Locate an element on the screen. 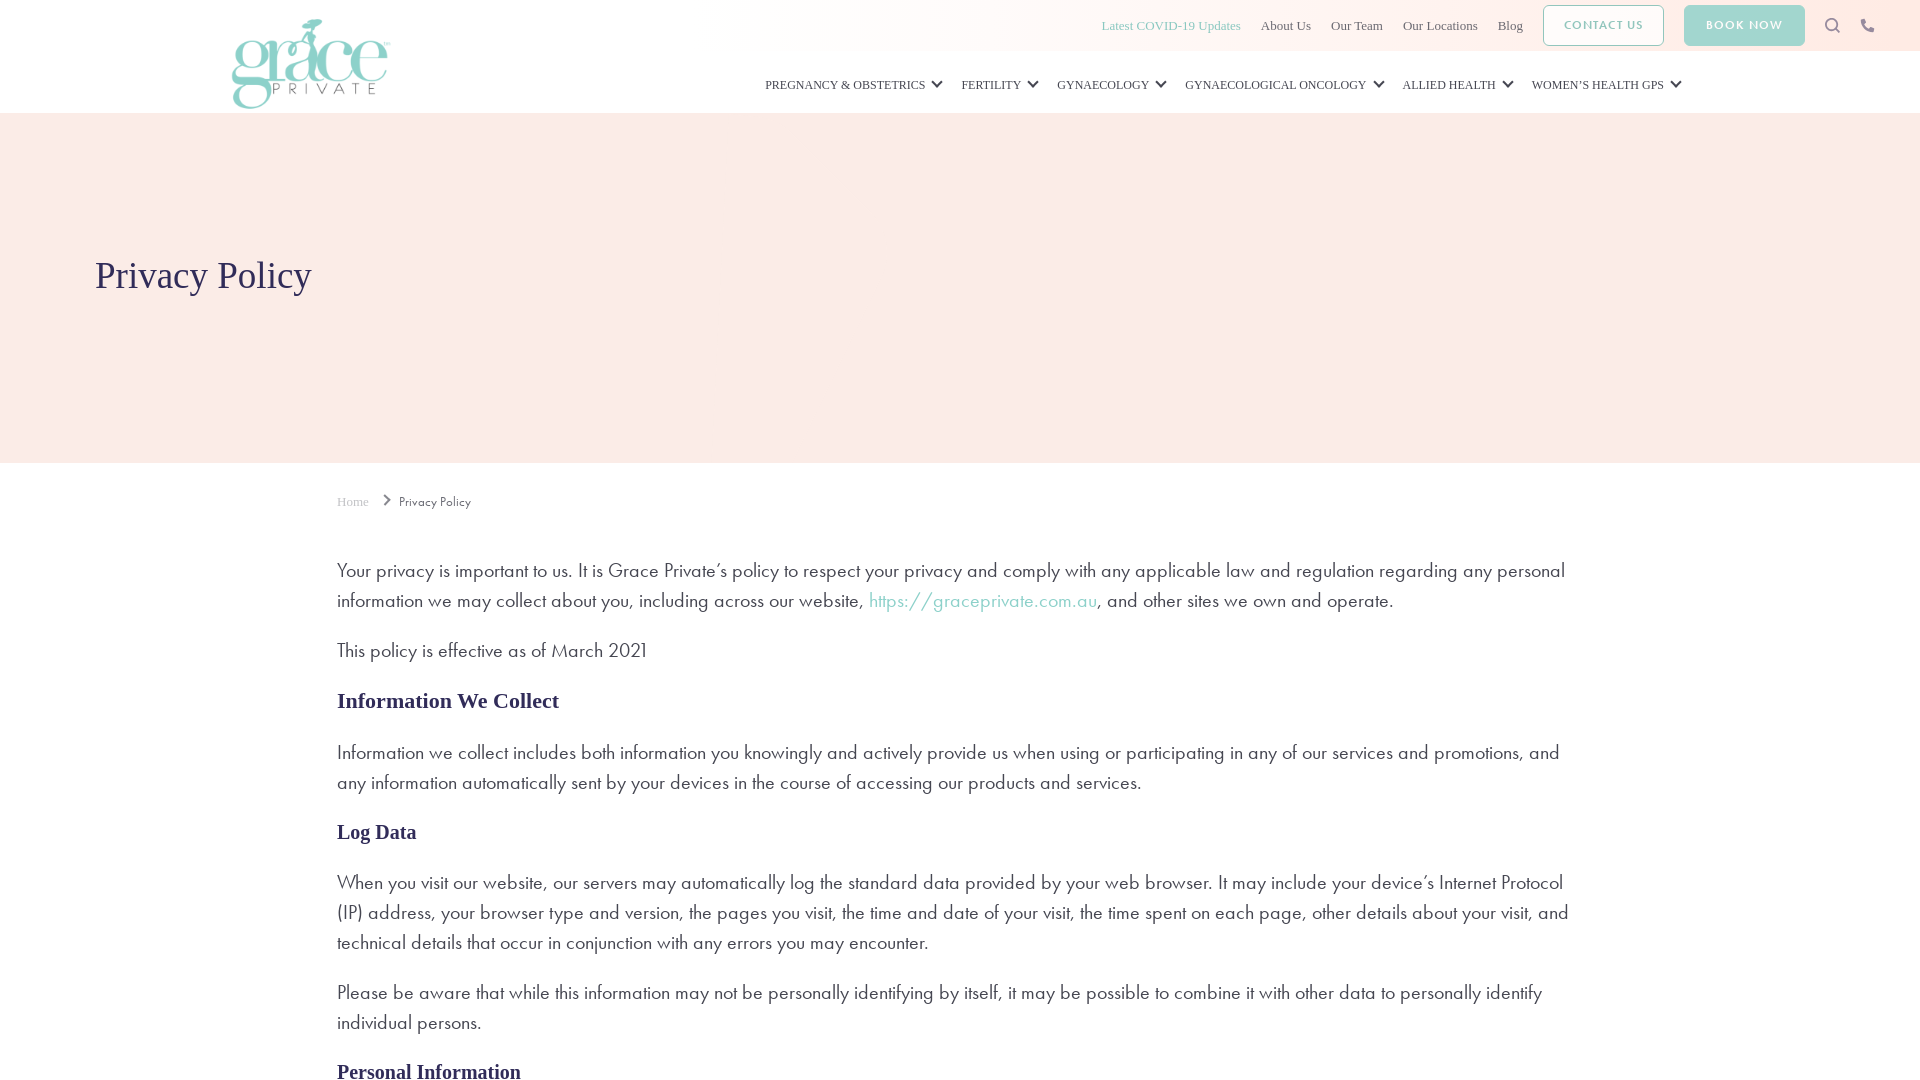 This screenshot has height=1080, width=1920. GYNAECOLOGICAL ONCOLOGY is located at coordinates (1284, 86).